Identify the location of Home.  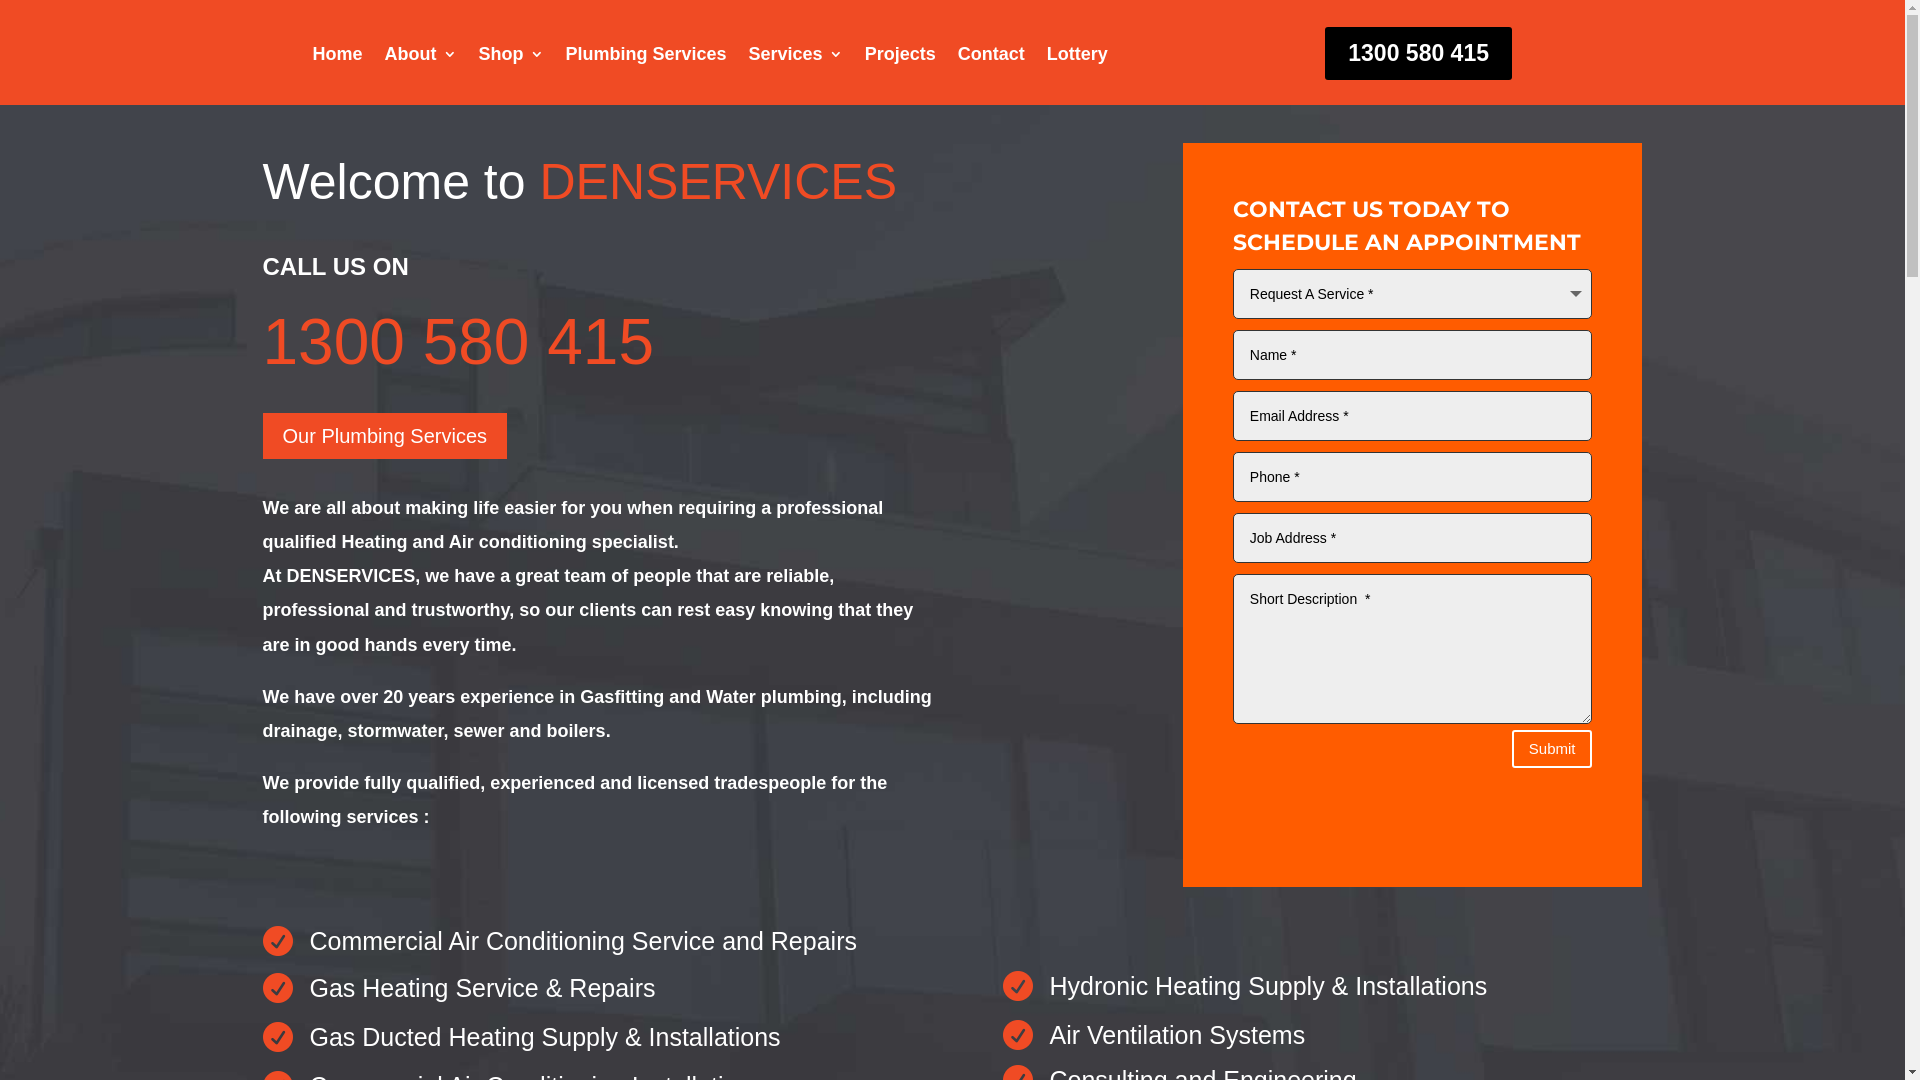
(337, 58).